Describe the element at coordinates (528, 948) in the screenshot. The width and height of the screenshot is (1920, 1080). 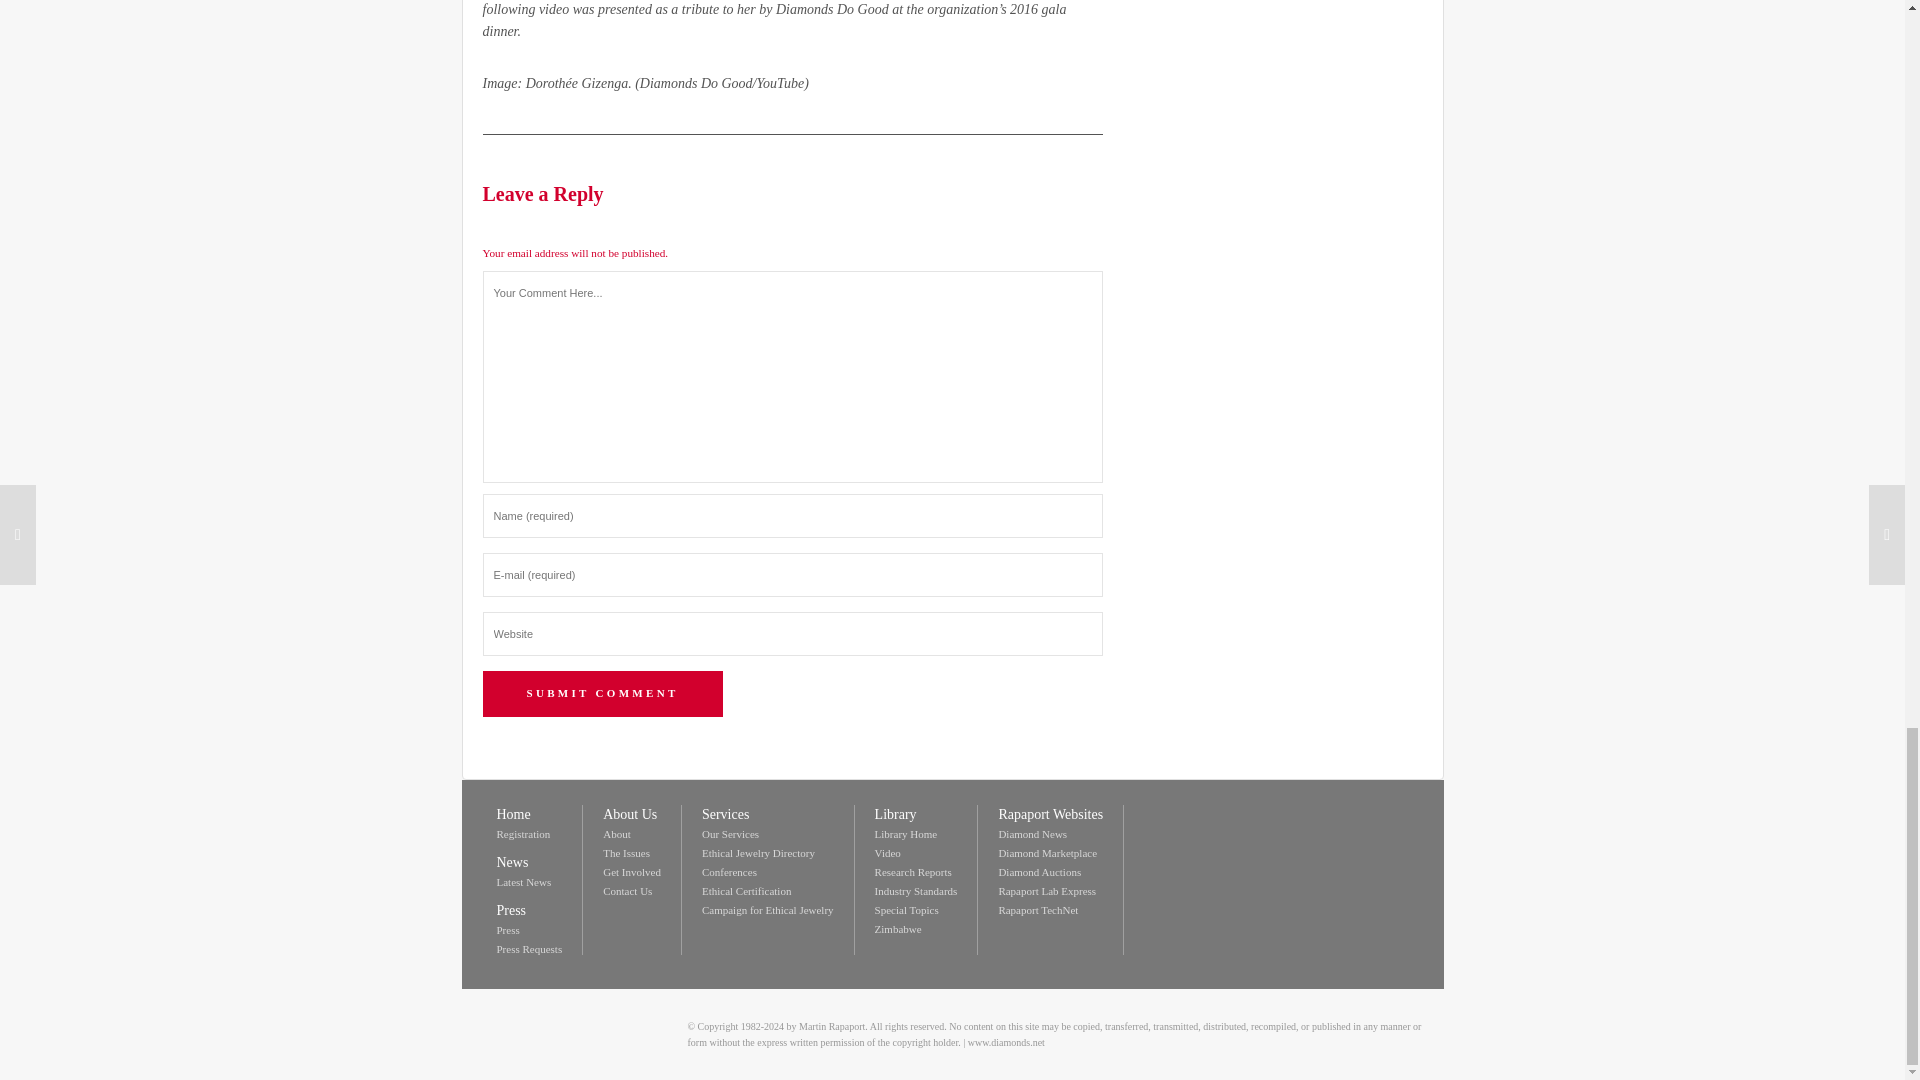
I see `Press Requests` at that location.